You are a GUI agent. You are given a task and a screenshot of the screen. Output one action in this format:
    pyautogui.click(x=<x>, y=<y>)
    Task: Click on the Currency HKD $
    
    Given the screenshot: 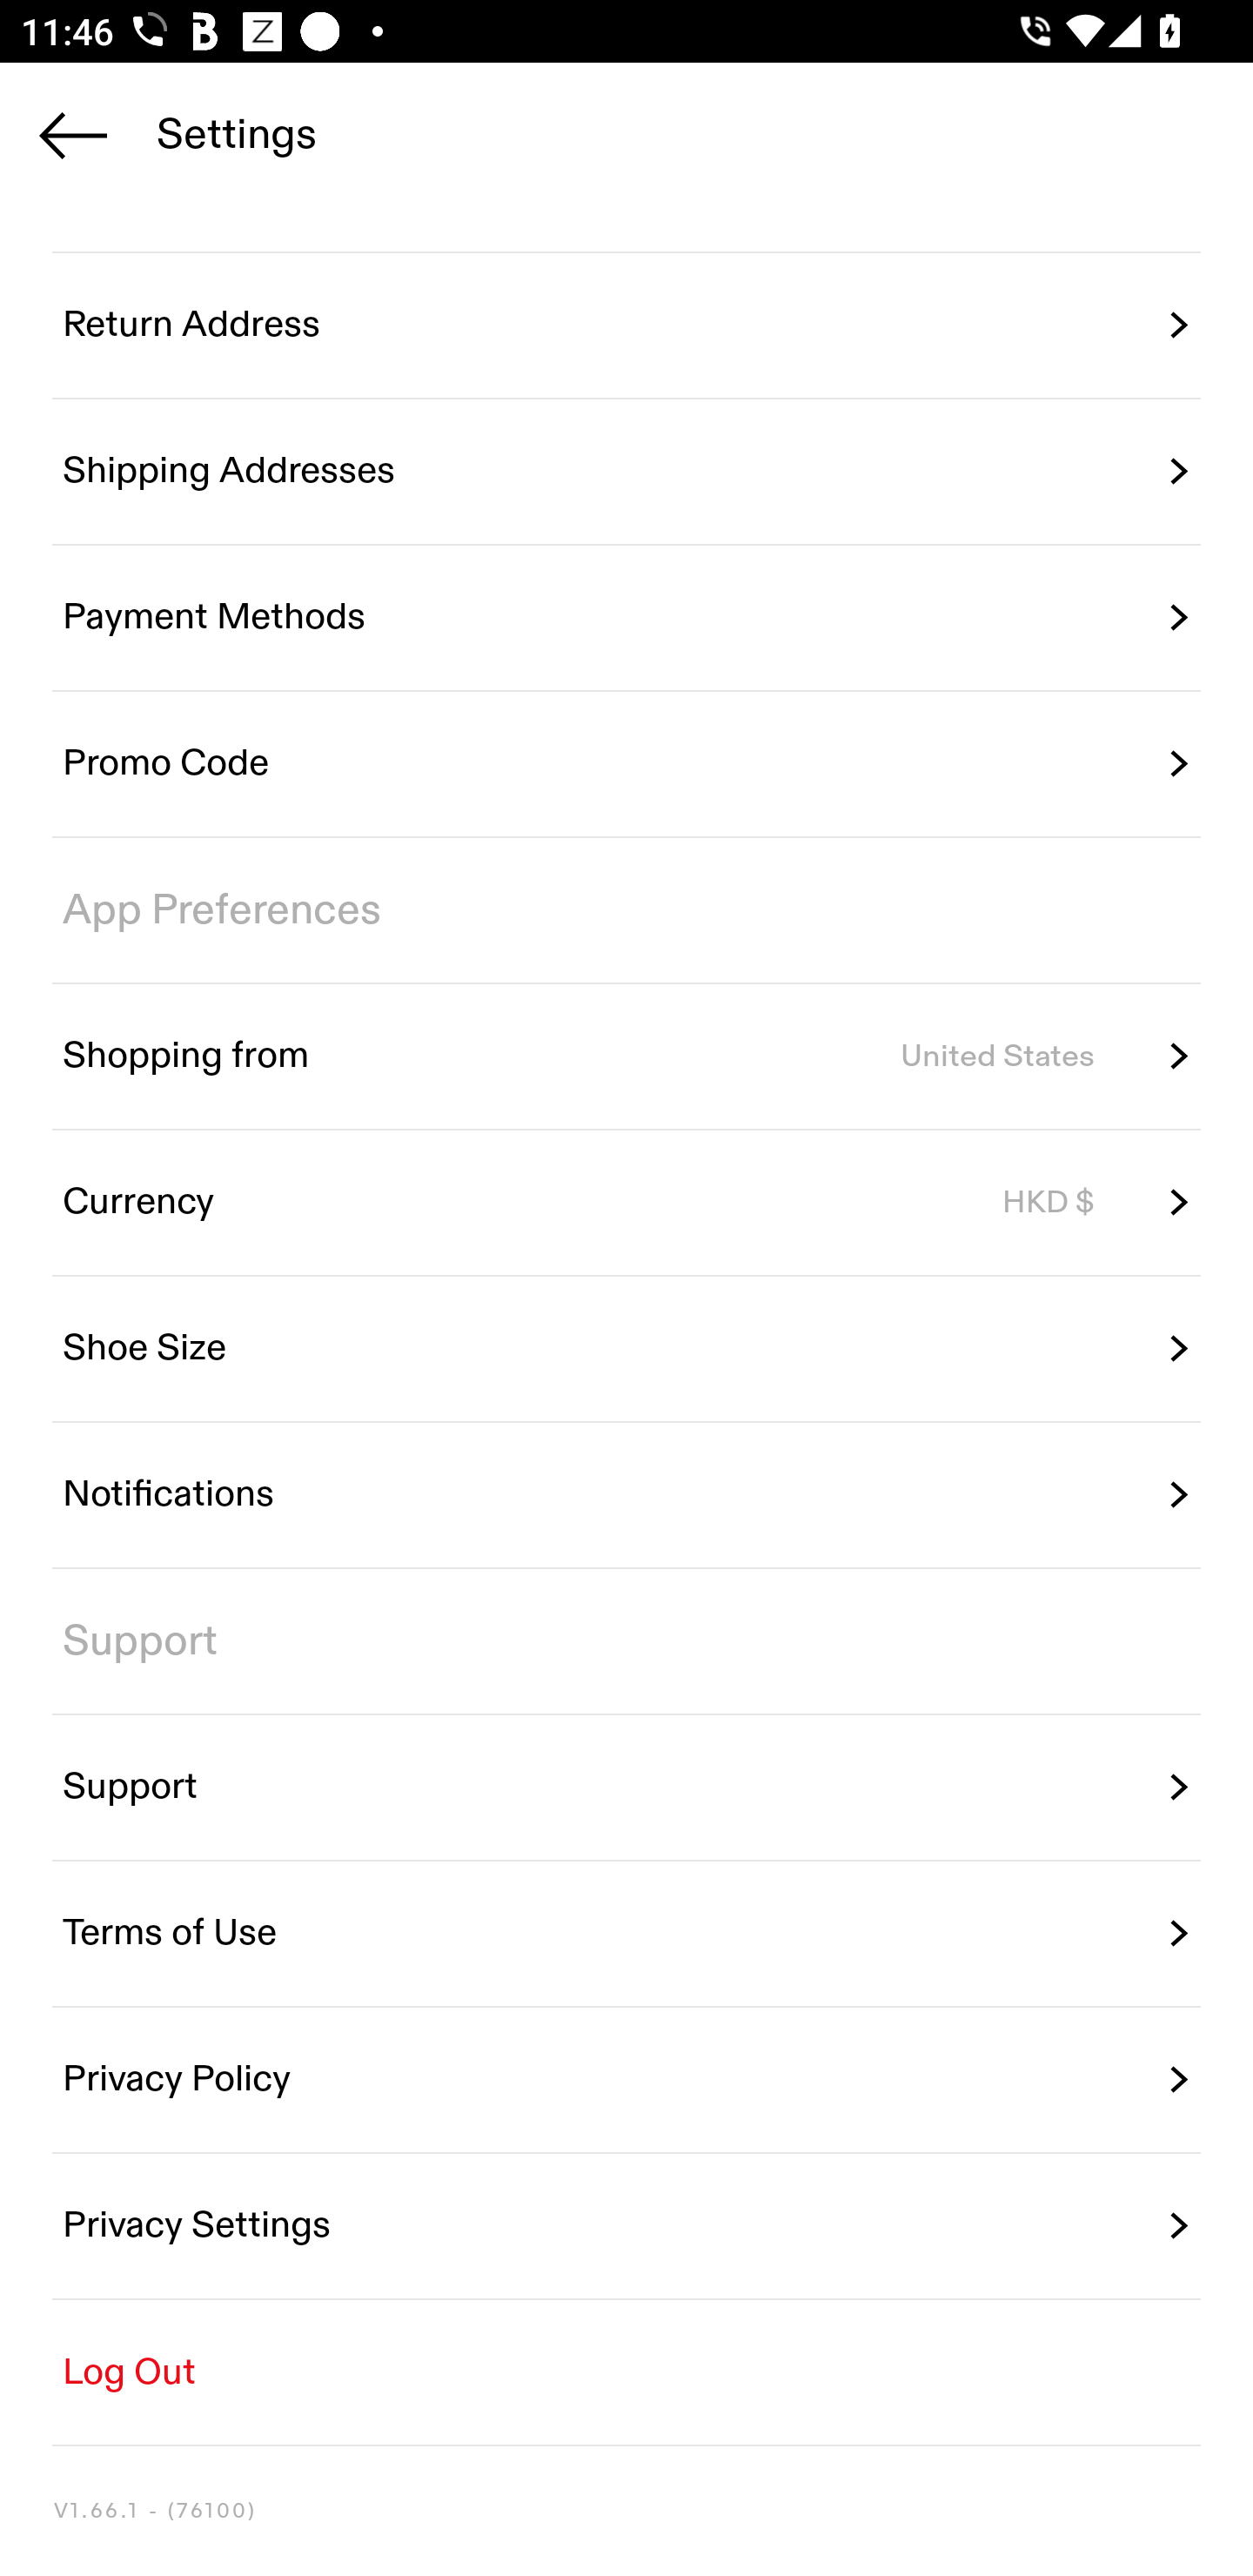 What is the action you would take?
    pyautogui.click(x=626, y=1203)
    